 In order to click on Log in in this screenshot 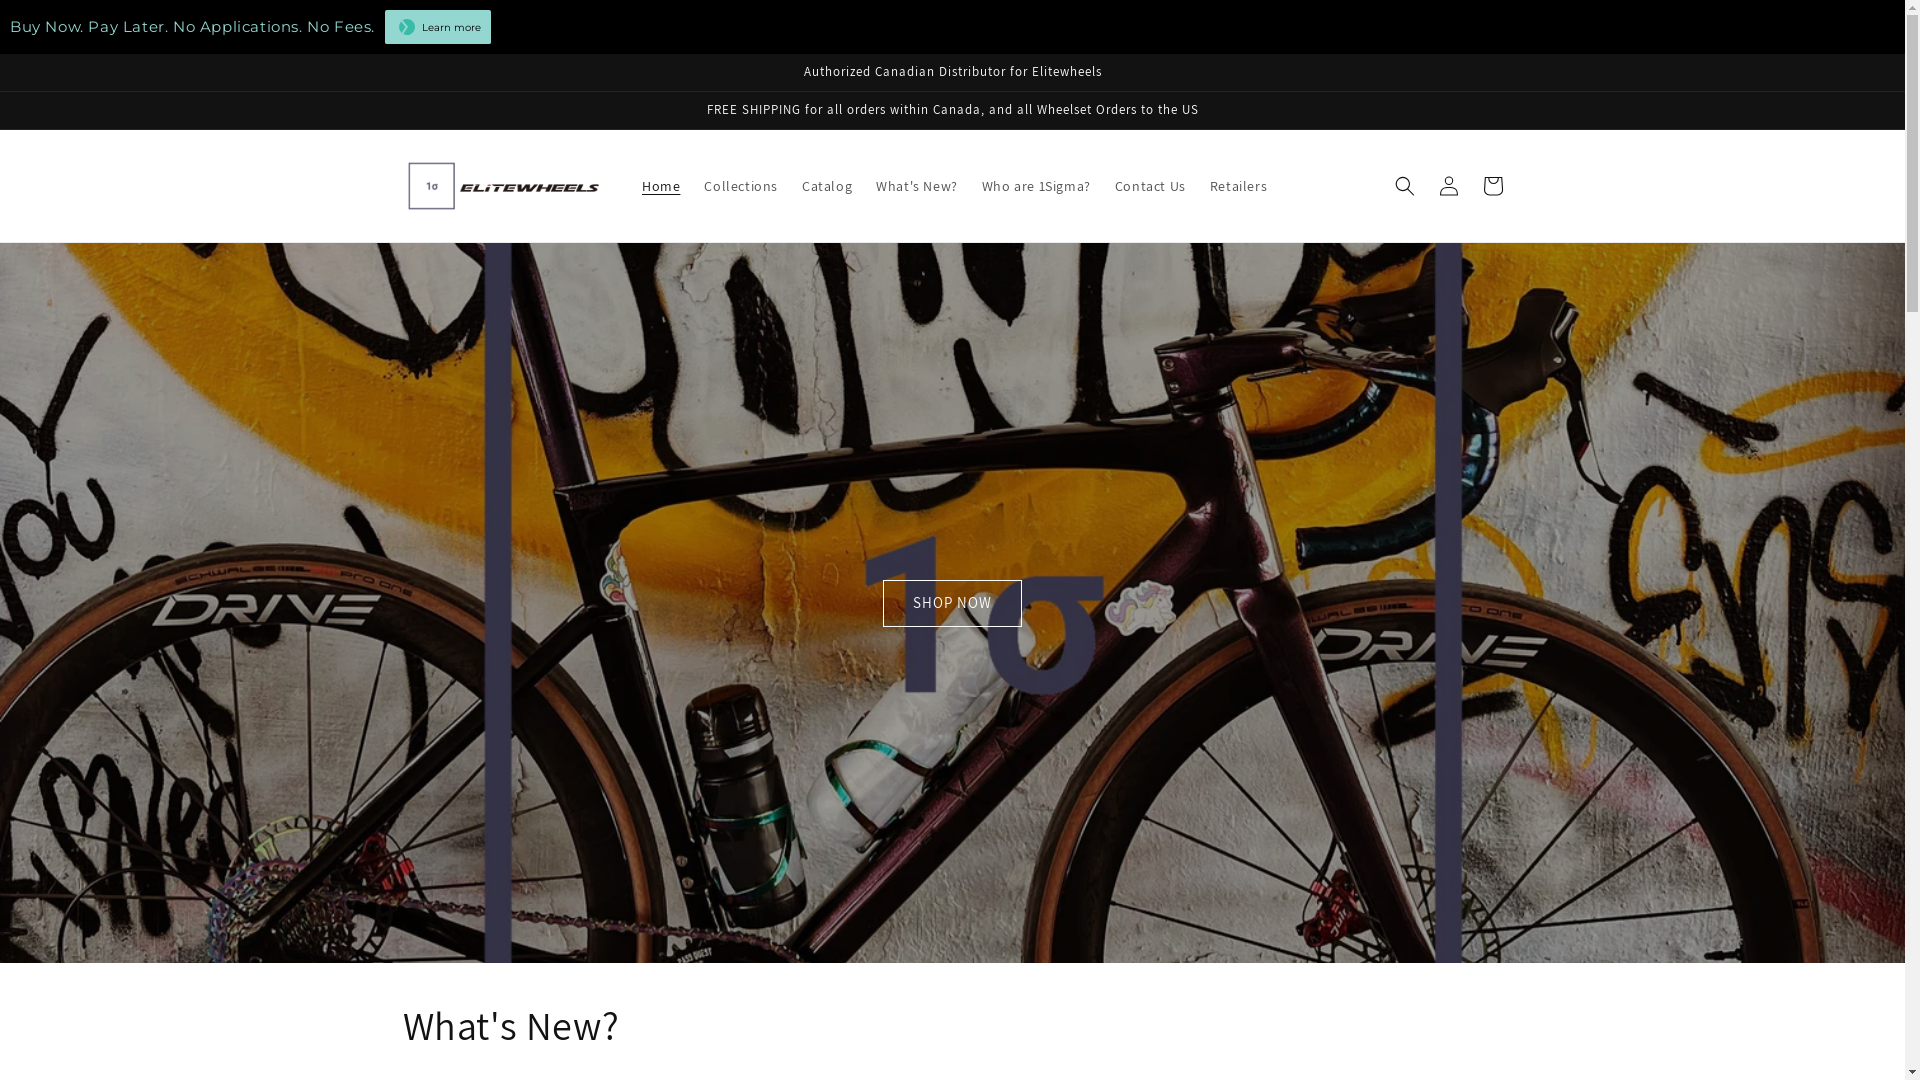, I will do `click(1448, 186)`.